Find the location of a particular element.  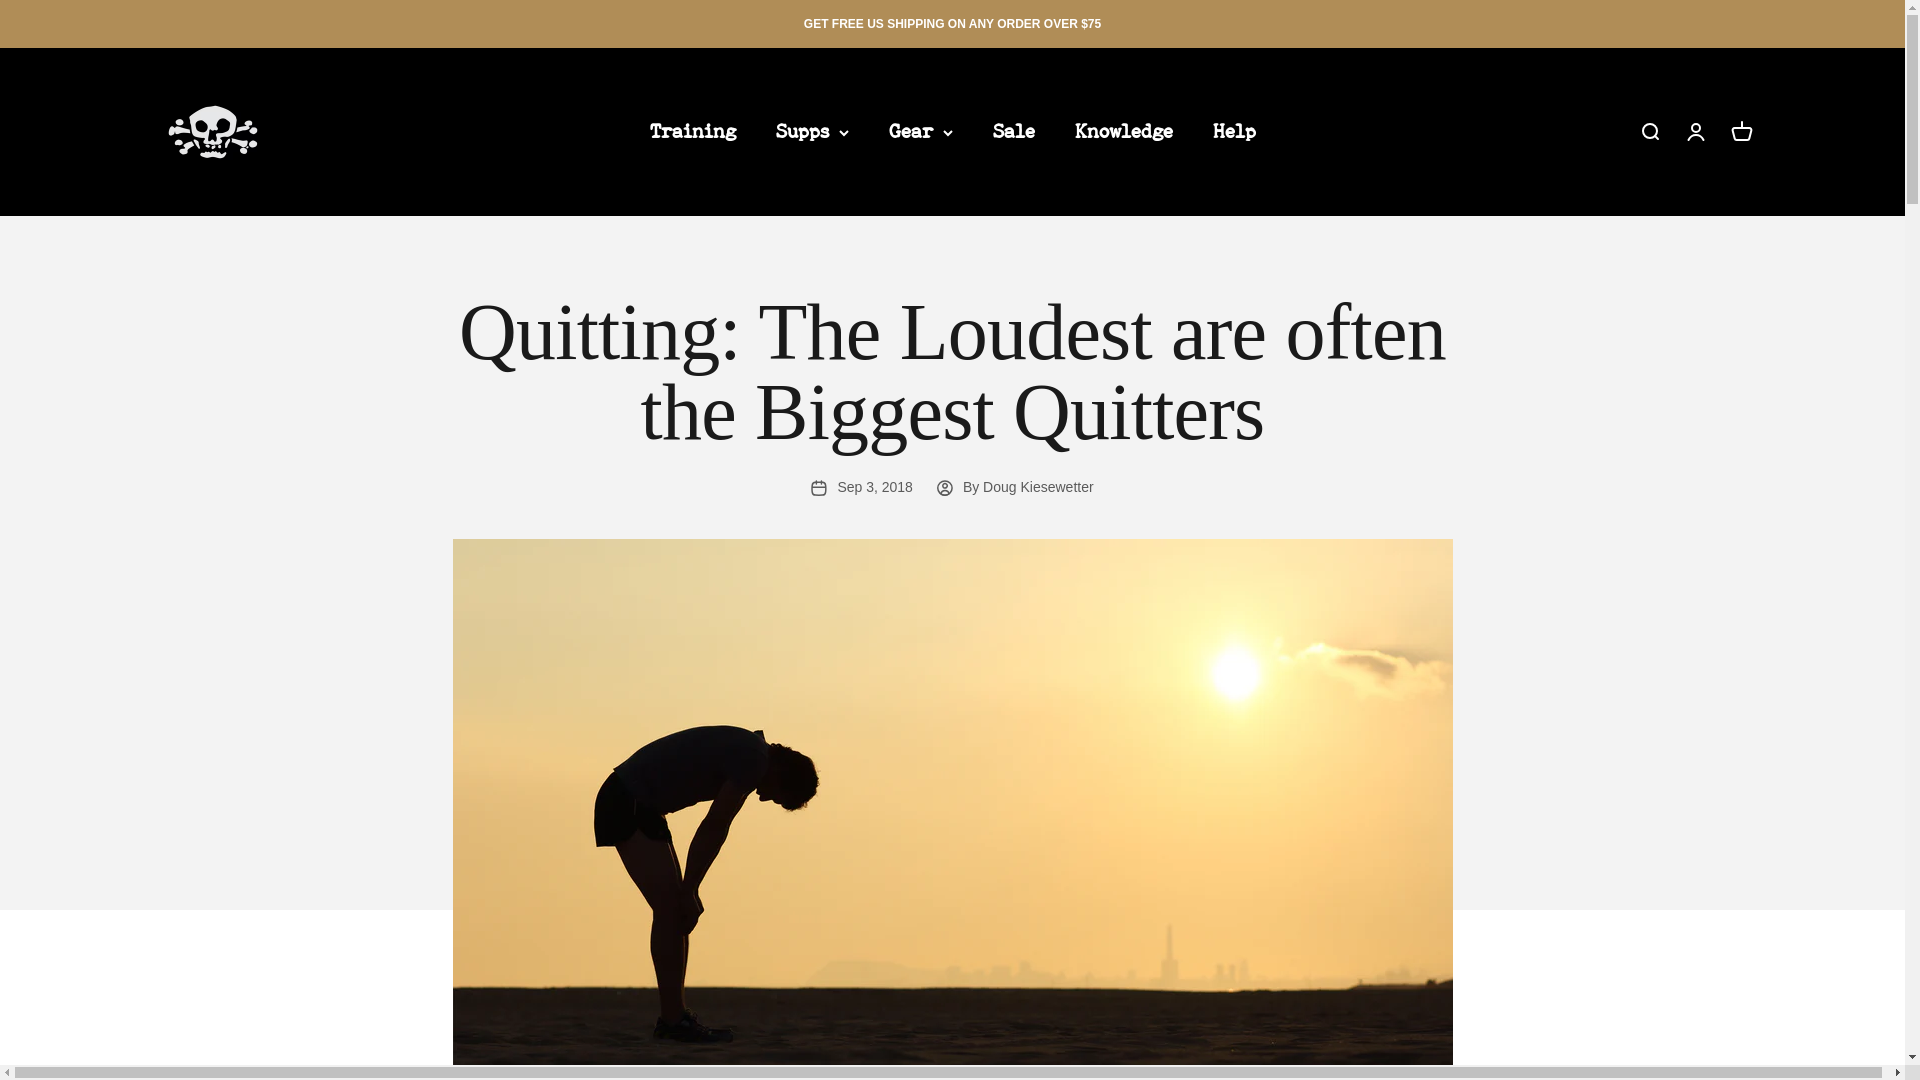

Open cart is located at coordinates (1740, 131).